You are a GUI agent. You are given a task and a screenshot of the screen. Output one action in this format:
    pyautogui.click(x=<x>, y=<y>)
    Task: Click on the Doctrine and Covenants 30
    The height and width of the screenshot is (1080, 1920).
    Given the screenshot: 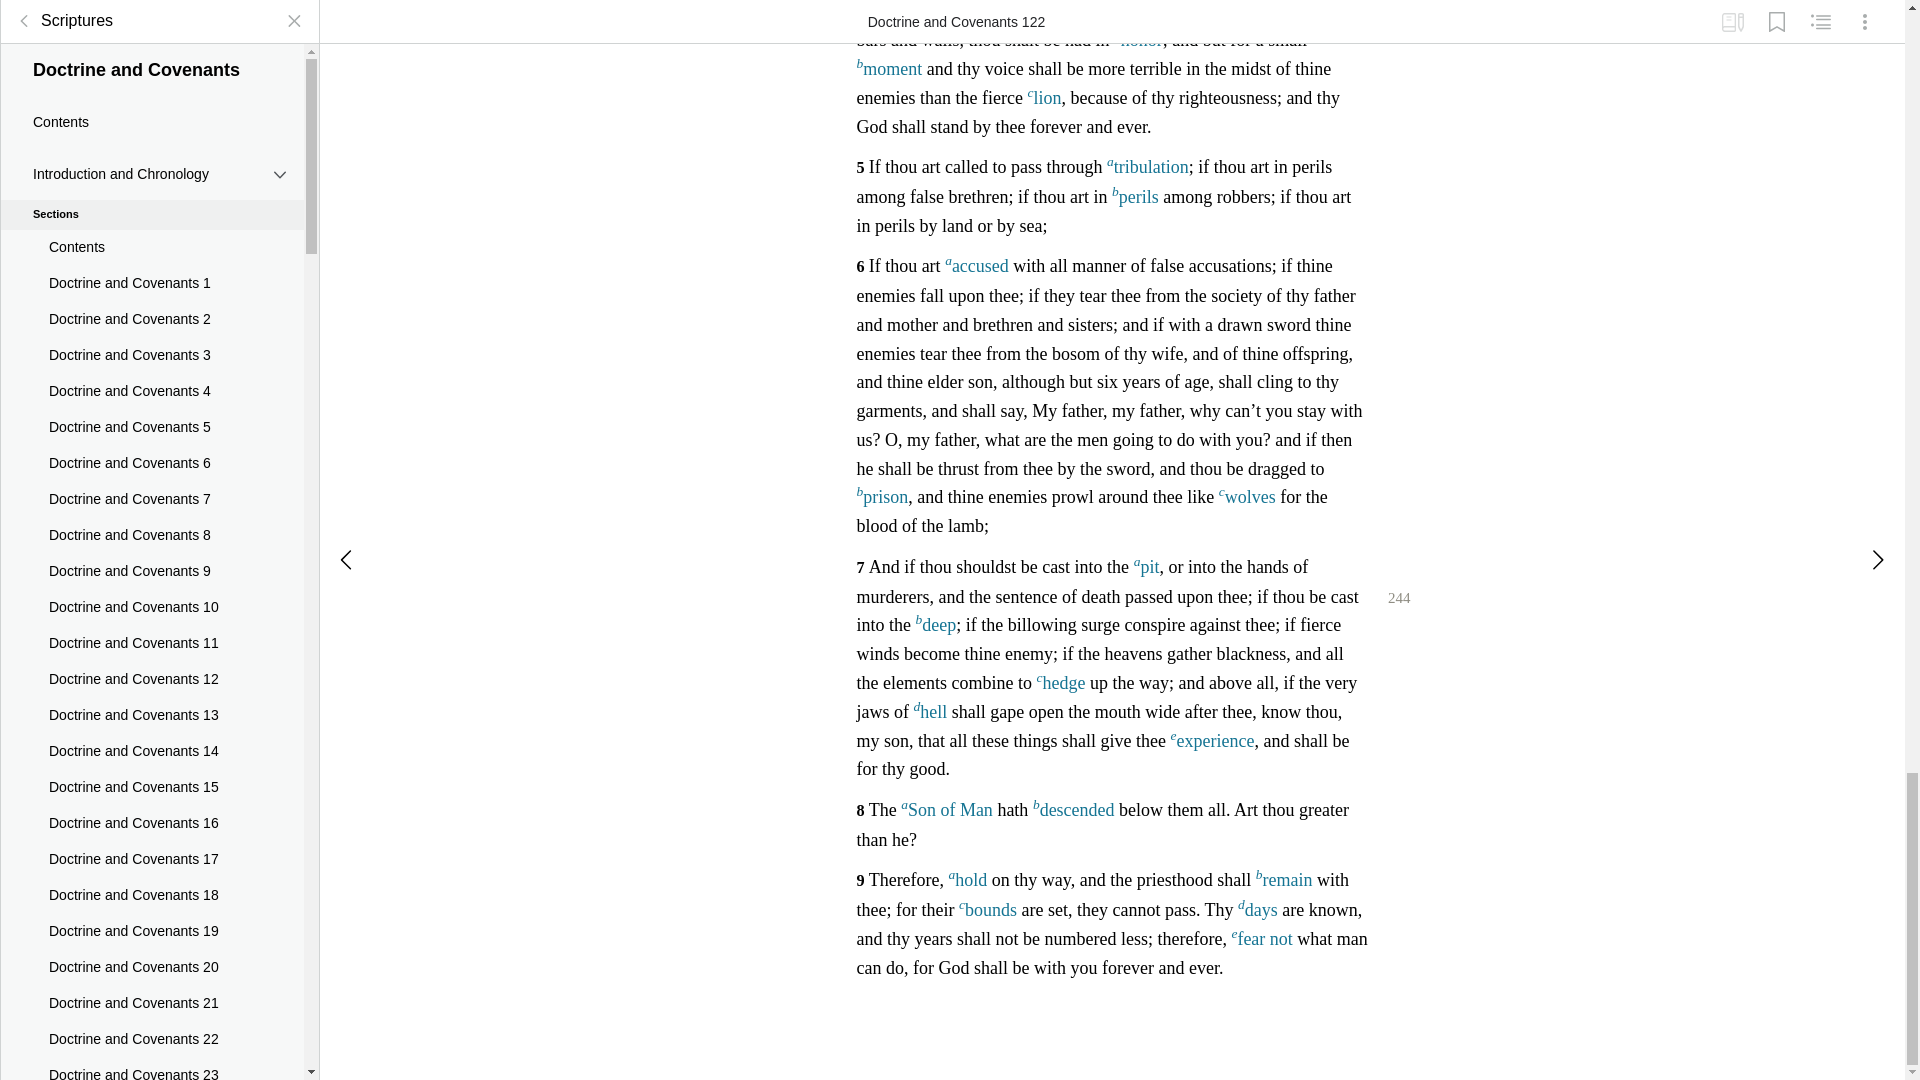 What is the action you would take?
    pyautogui.click(x=152, y=728)
    